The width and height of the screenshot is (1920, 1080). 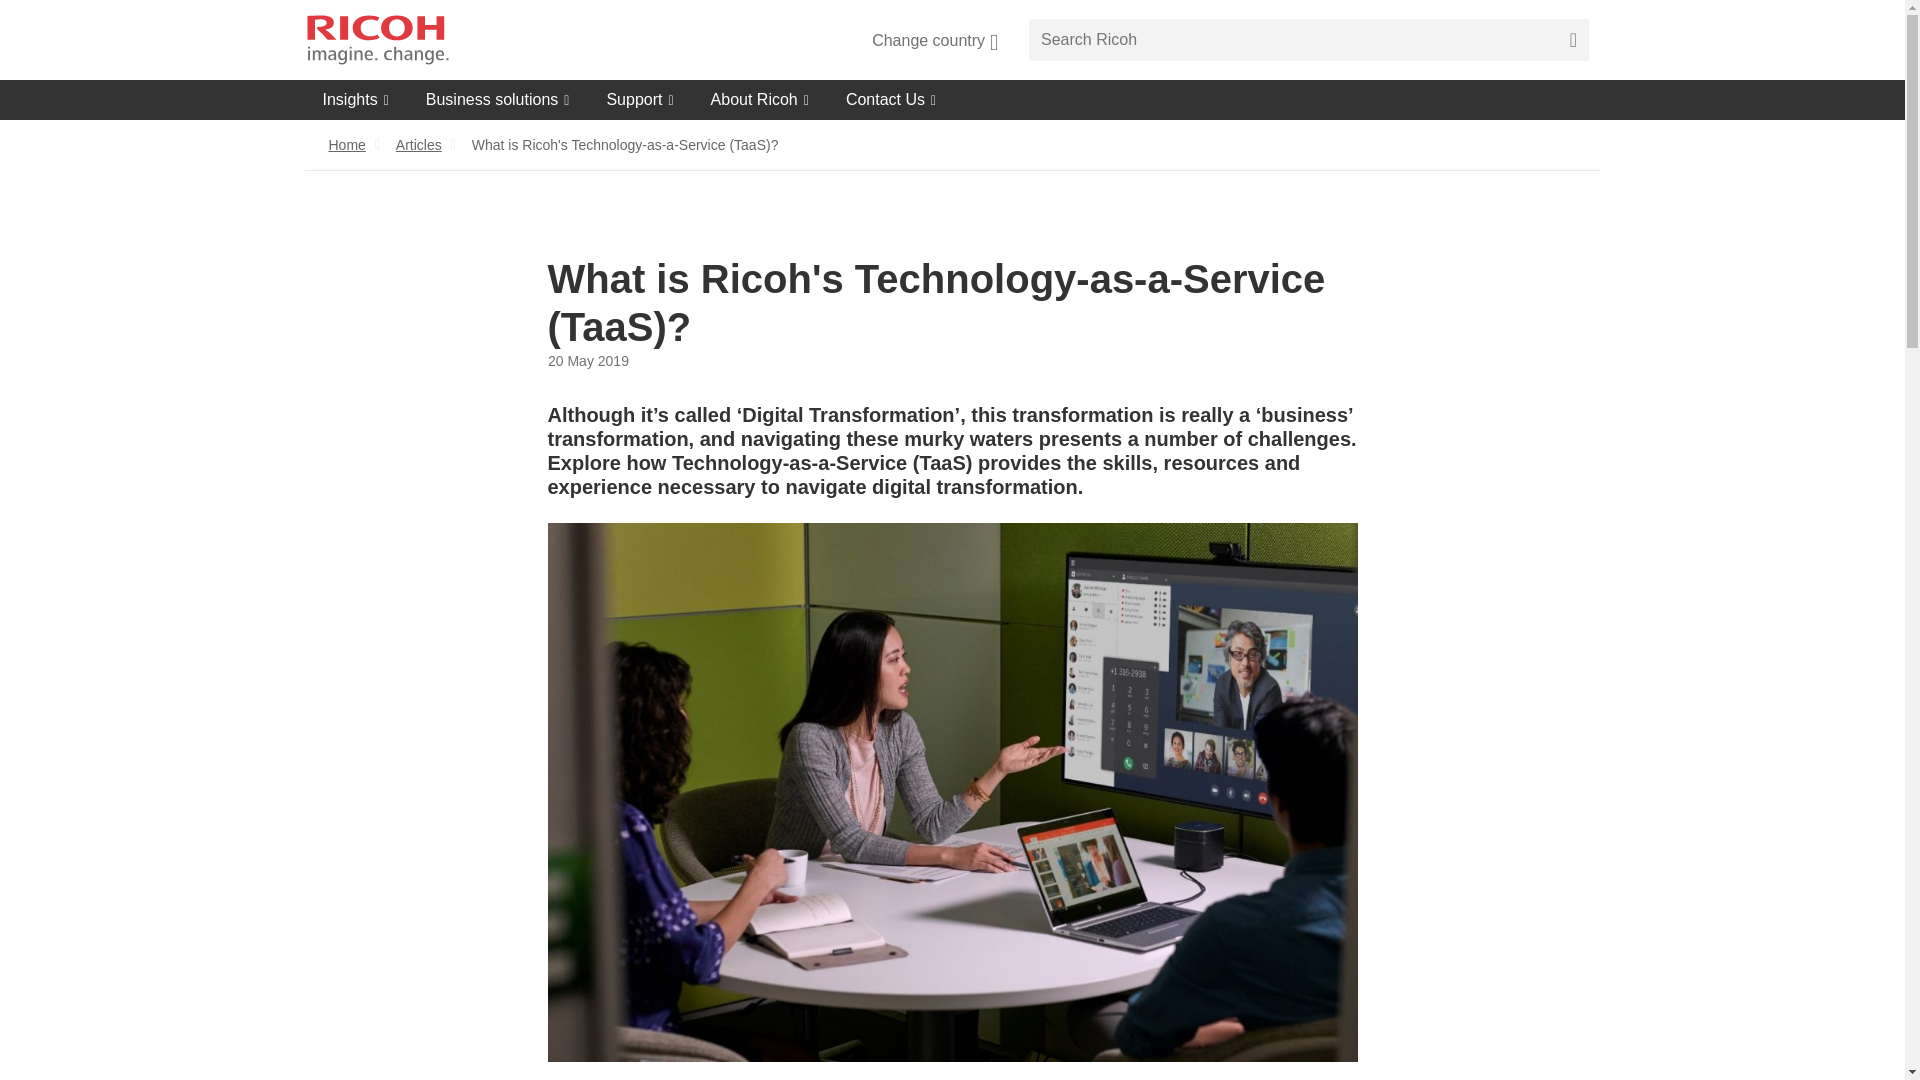 What do you see at coordinates (498, 99) in the screenshot?
I see `Business solutions` at bounding box center [498, 99].